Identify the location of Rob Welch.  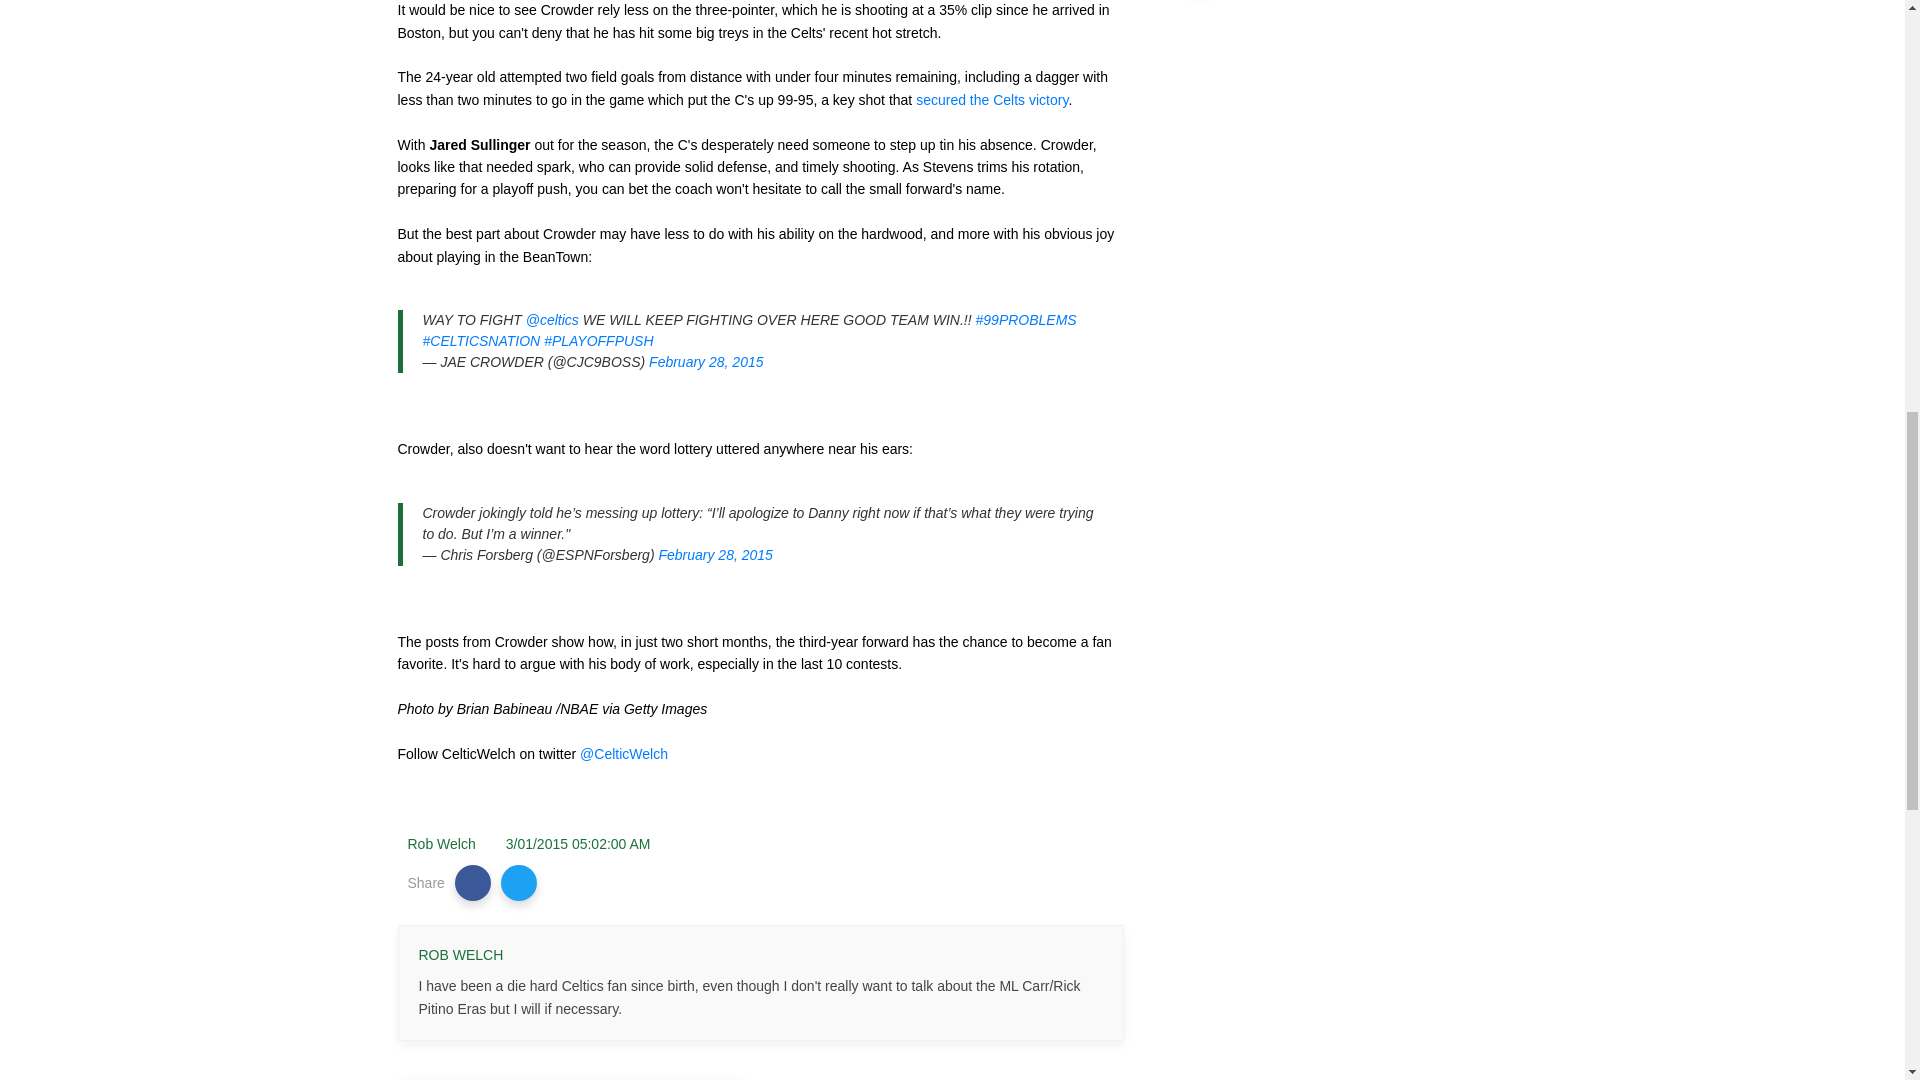
(442, 844).